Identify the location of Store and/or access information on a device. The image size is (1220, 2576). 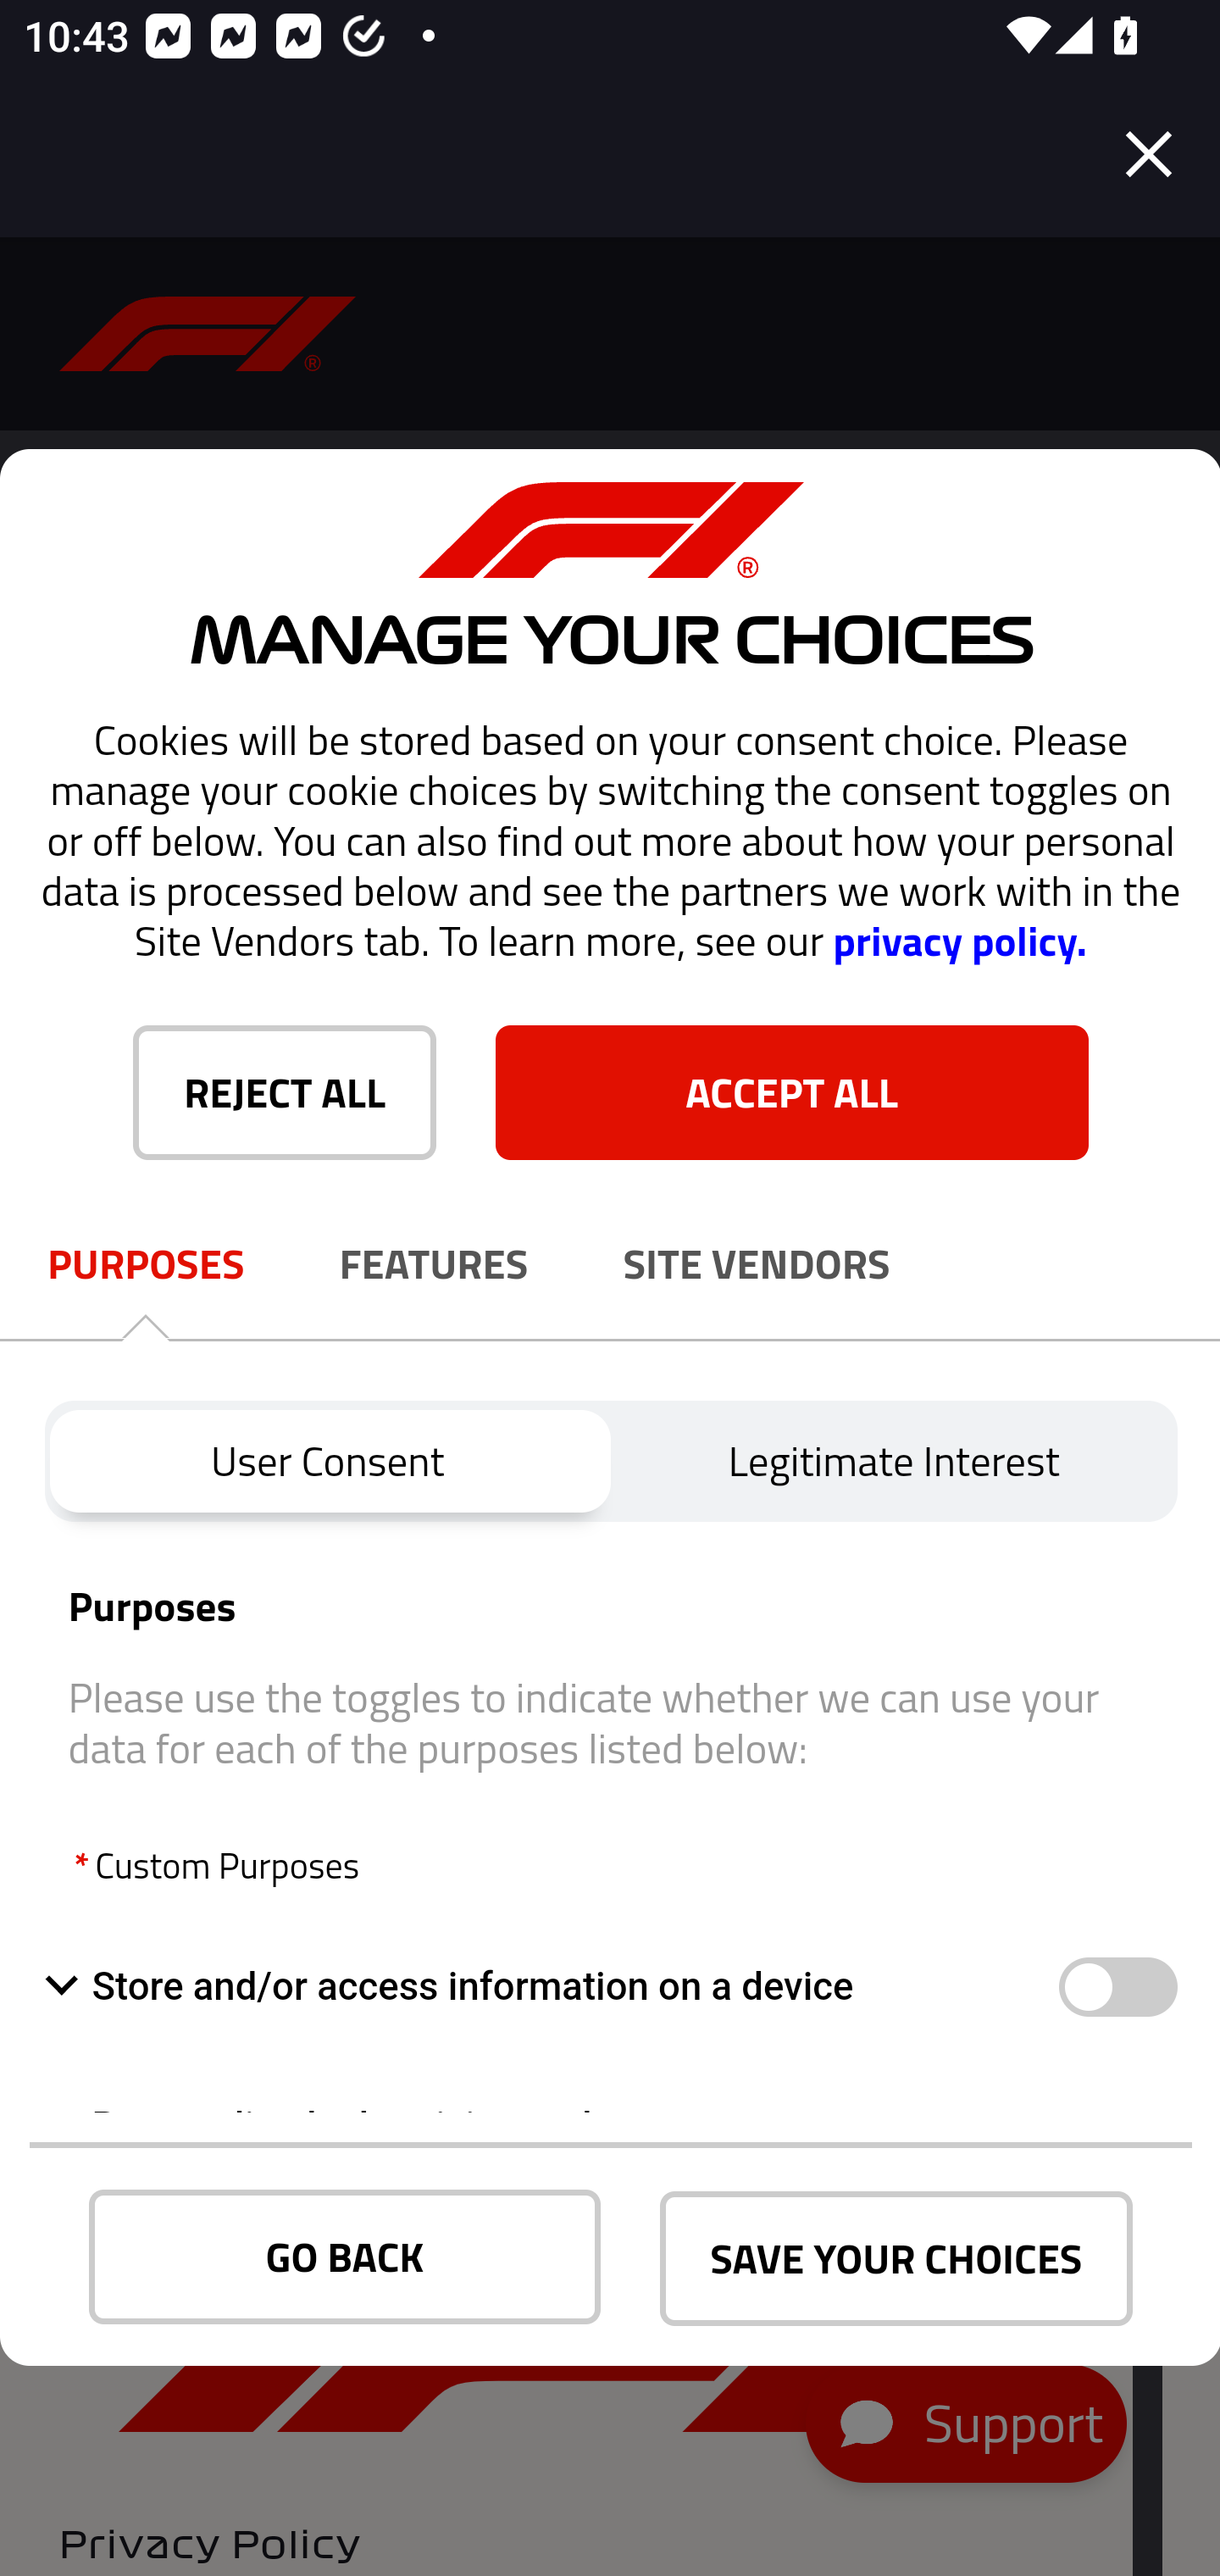
(551, 1986).